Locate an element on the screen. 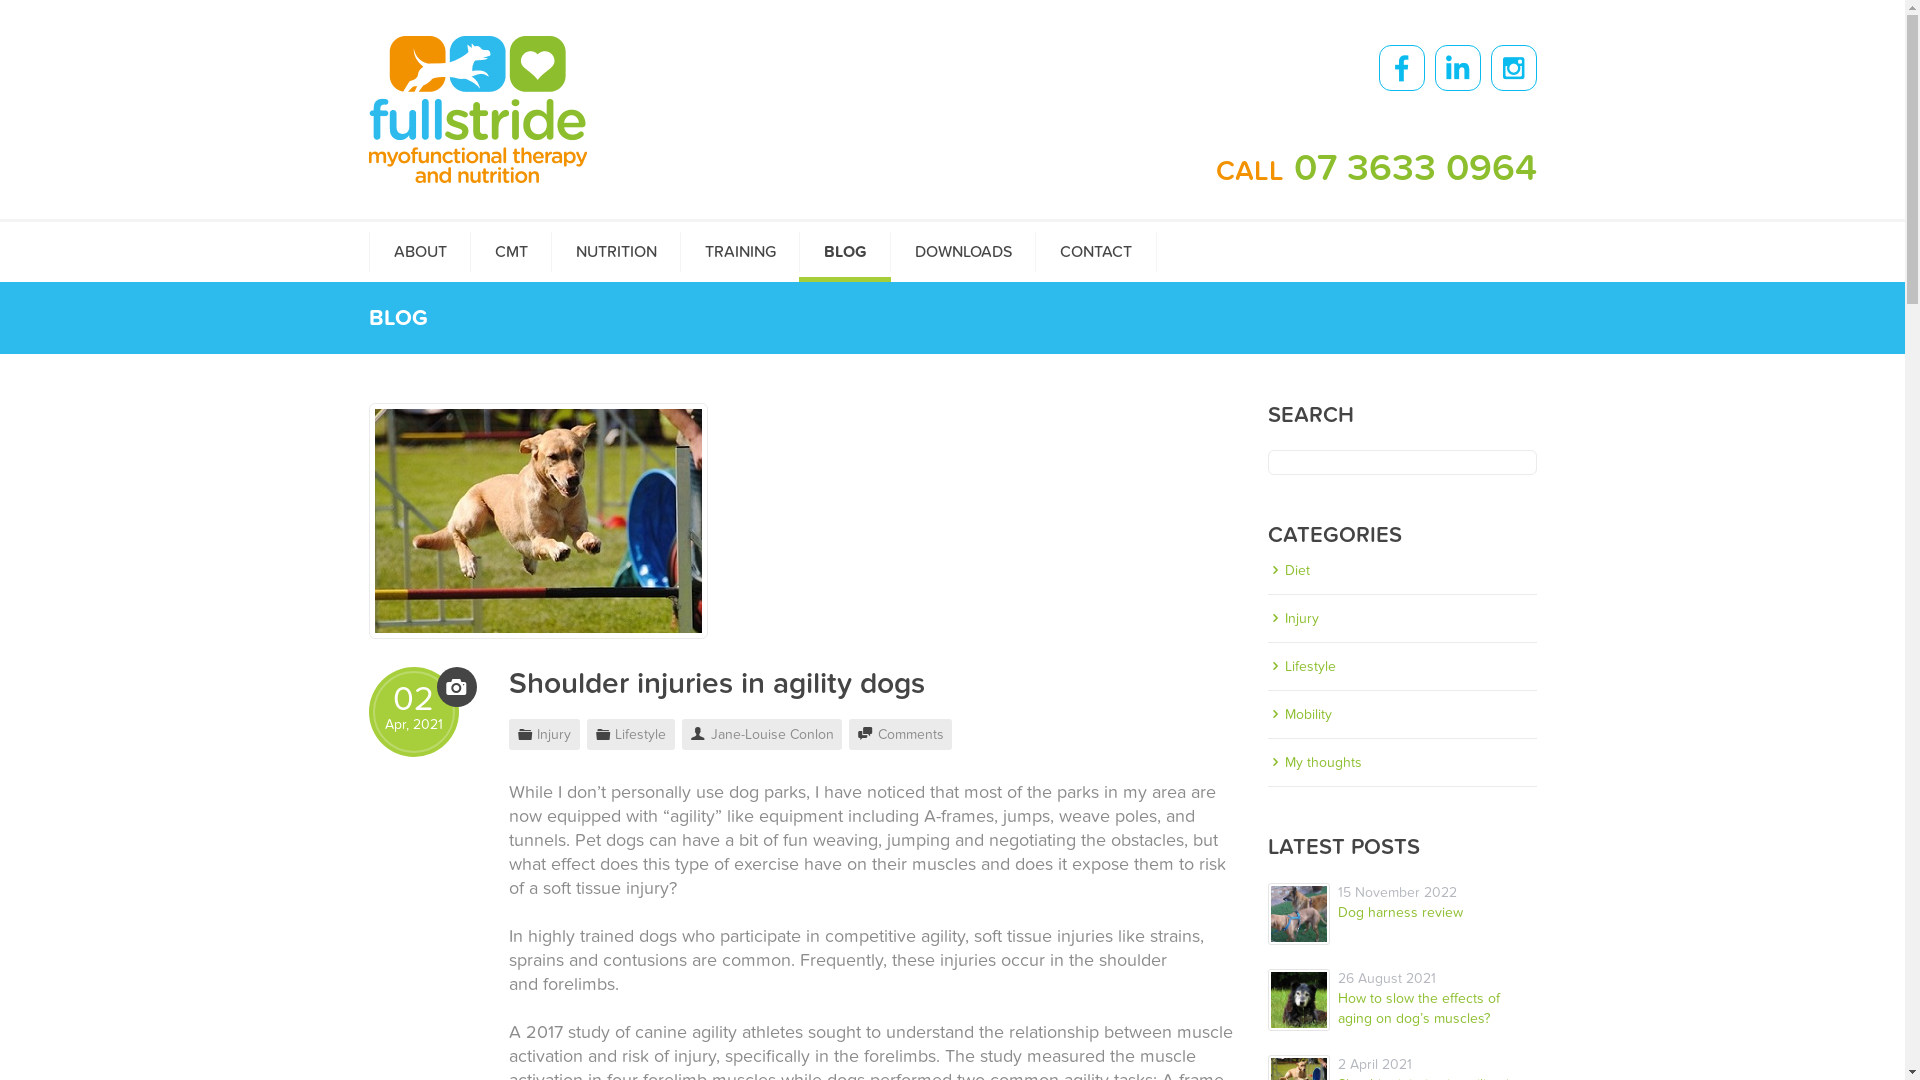 Image resolution: width=1920 pixels, height=1080 pixels. Lifestyle is located at coordinates (640, 734).